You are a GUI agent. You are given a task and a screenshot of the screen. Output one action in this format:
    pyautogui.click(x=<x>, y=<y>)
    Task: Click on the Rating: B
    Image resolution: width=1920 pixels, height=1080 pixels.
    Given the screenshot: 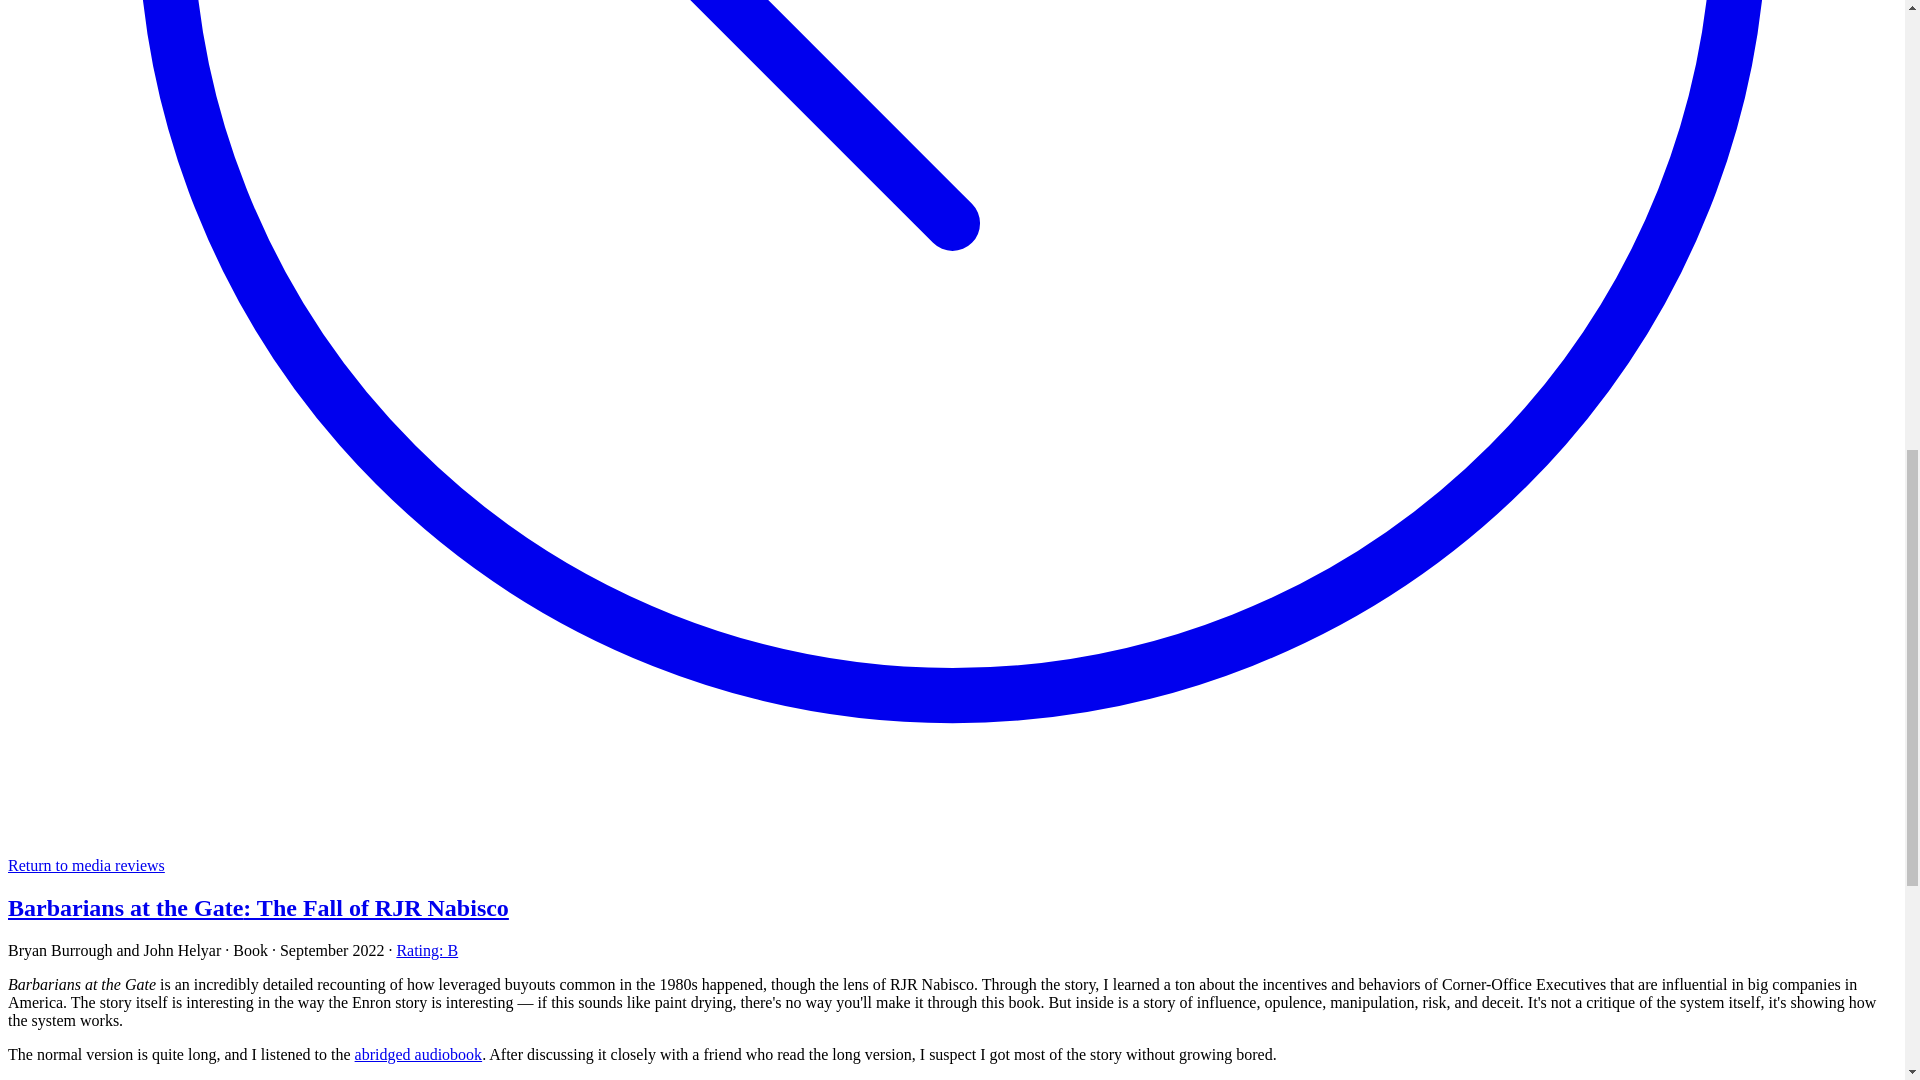 What is the action you would take?
    pyautogui.click(x=426, y=950)
    